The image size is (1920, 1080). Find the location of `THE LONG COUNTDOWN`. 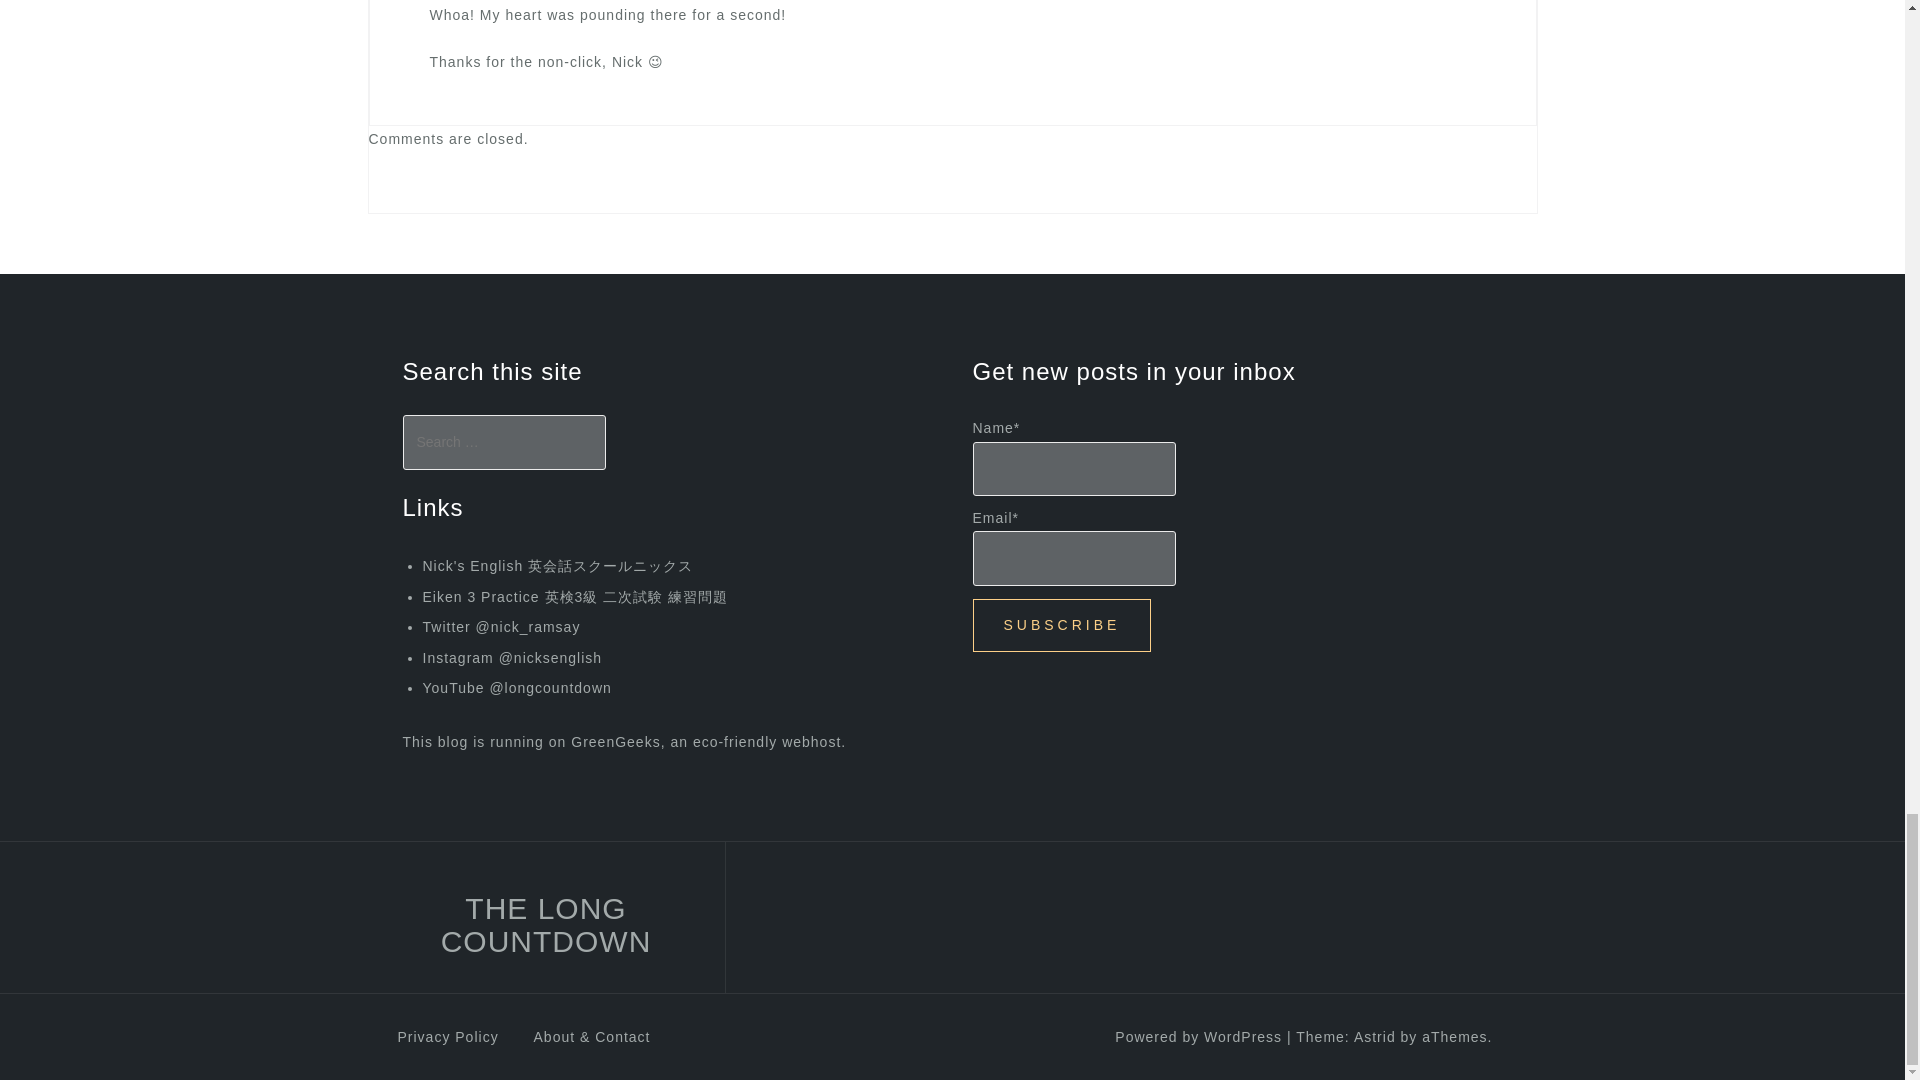

THE LONG COUNTDOWN is located at coordinates (546, 924).